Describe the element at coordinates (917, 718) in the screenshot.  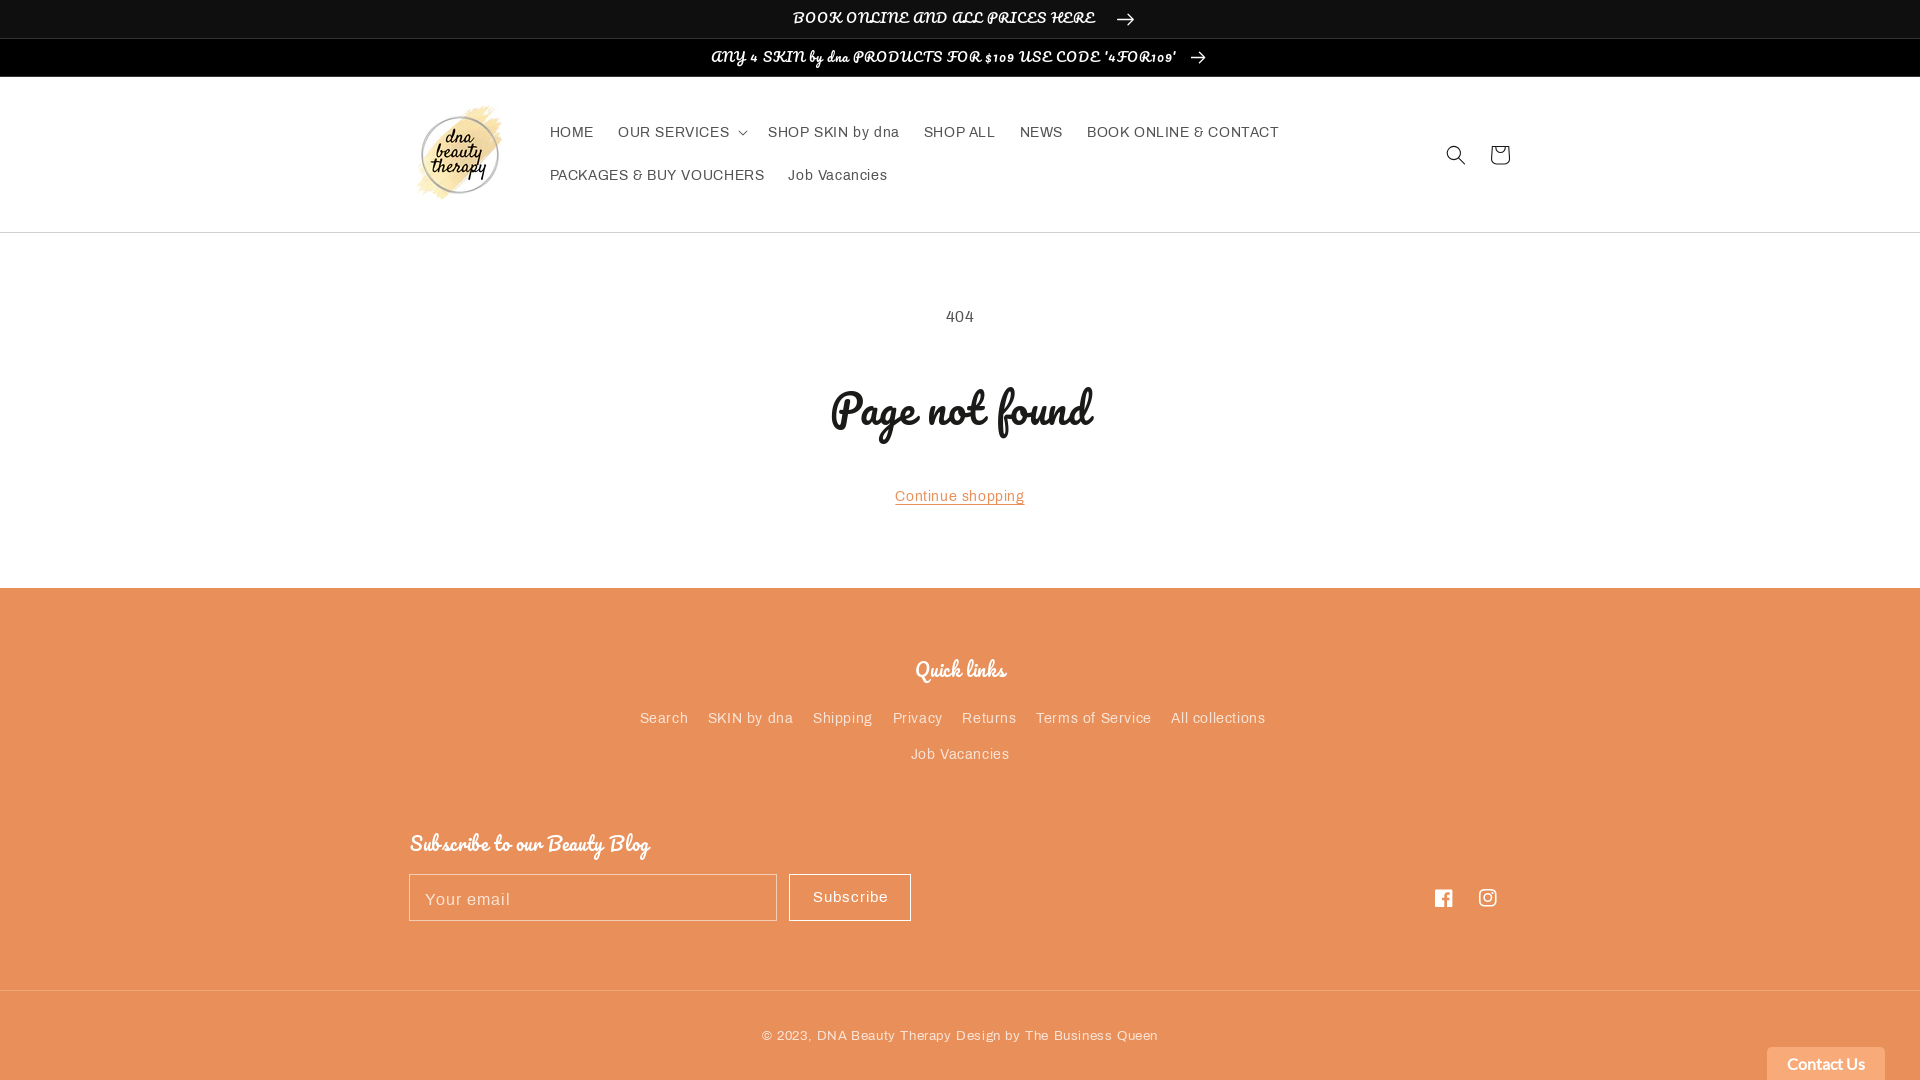
I see `Privacy` at that location.